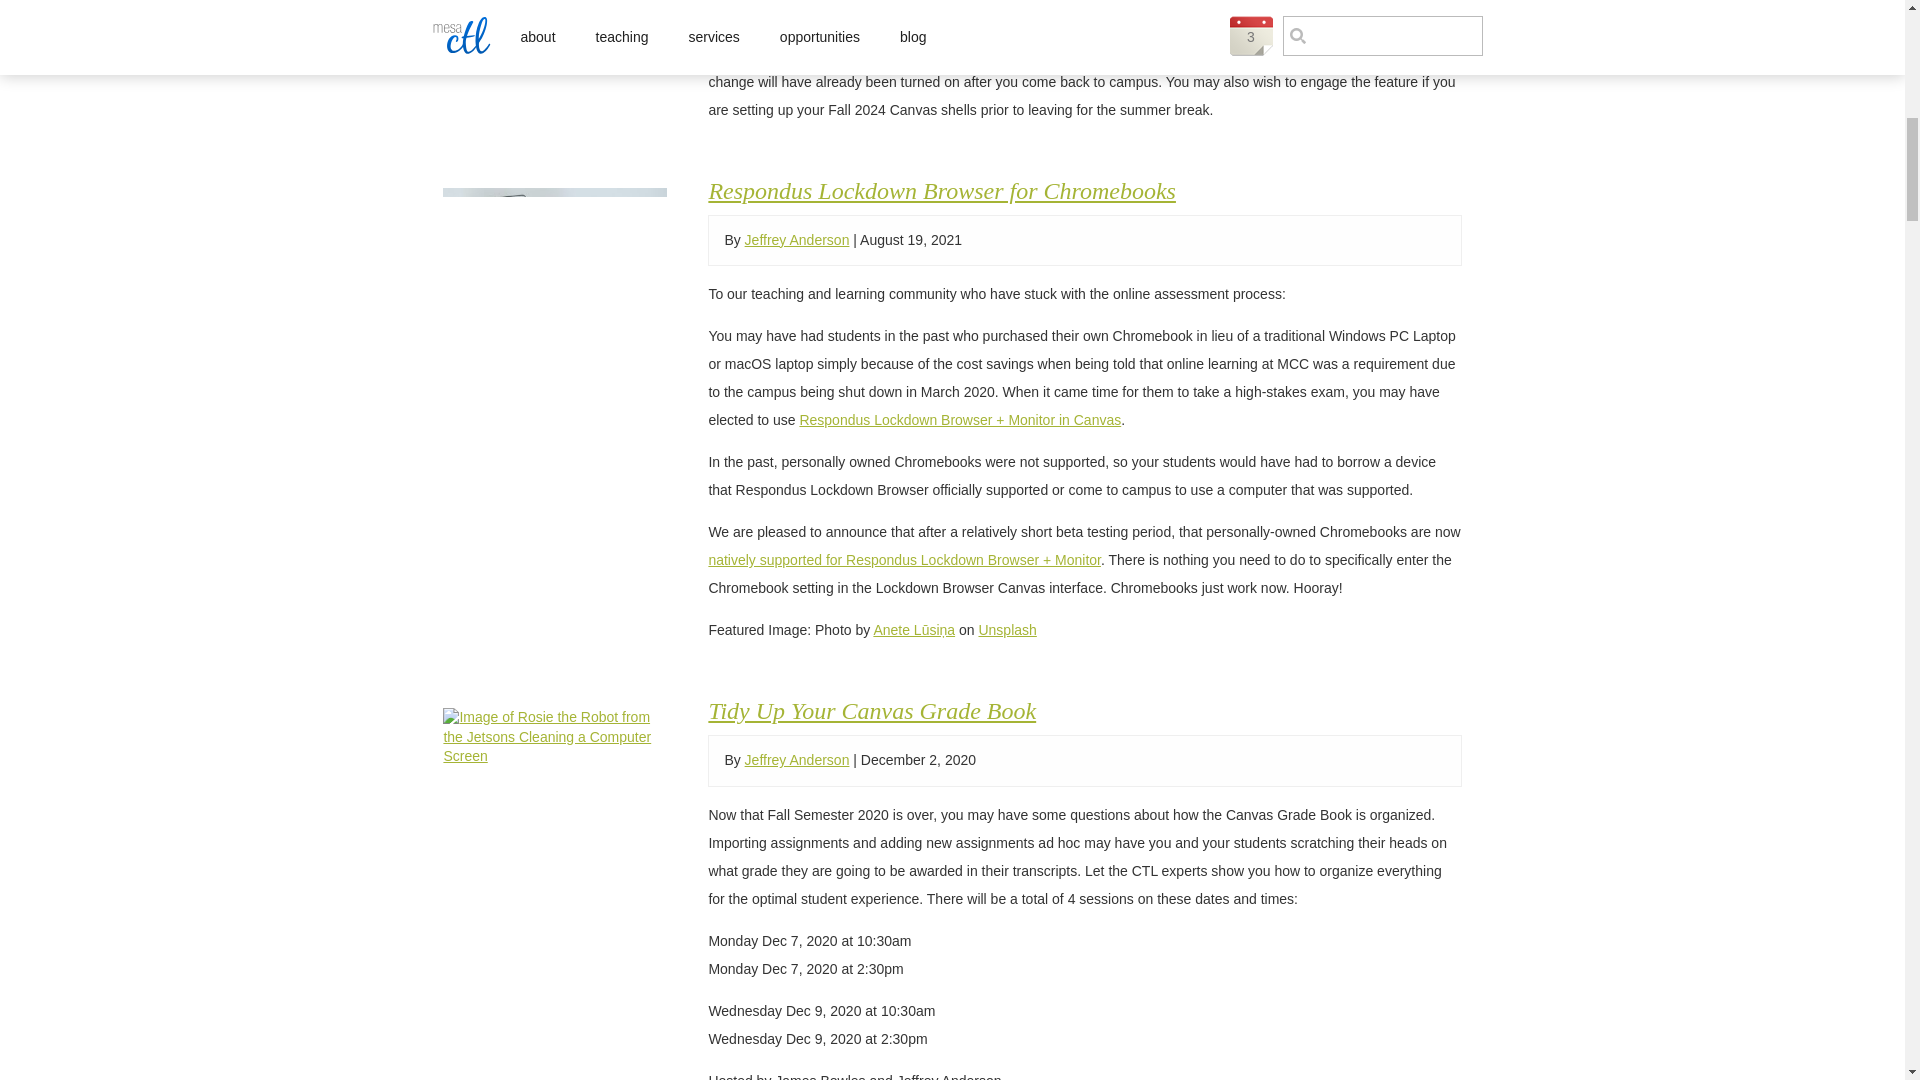 The image size is (1920, 1080). I want to click on Respondus Lockdown Browser for Chromebooks, so click(554, 262).